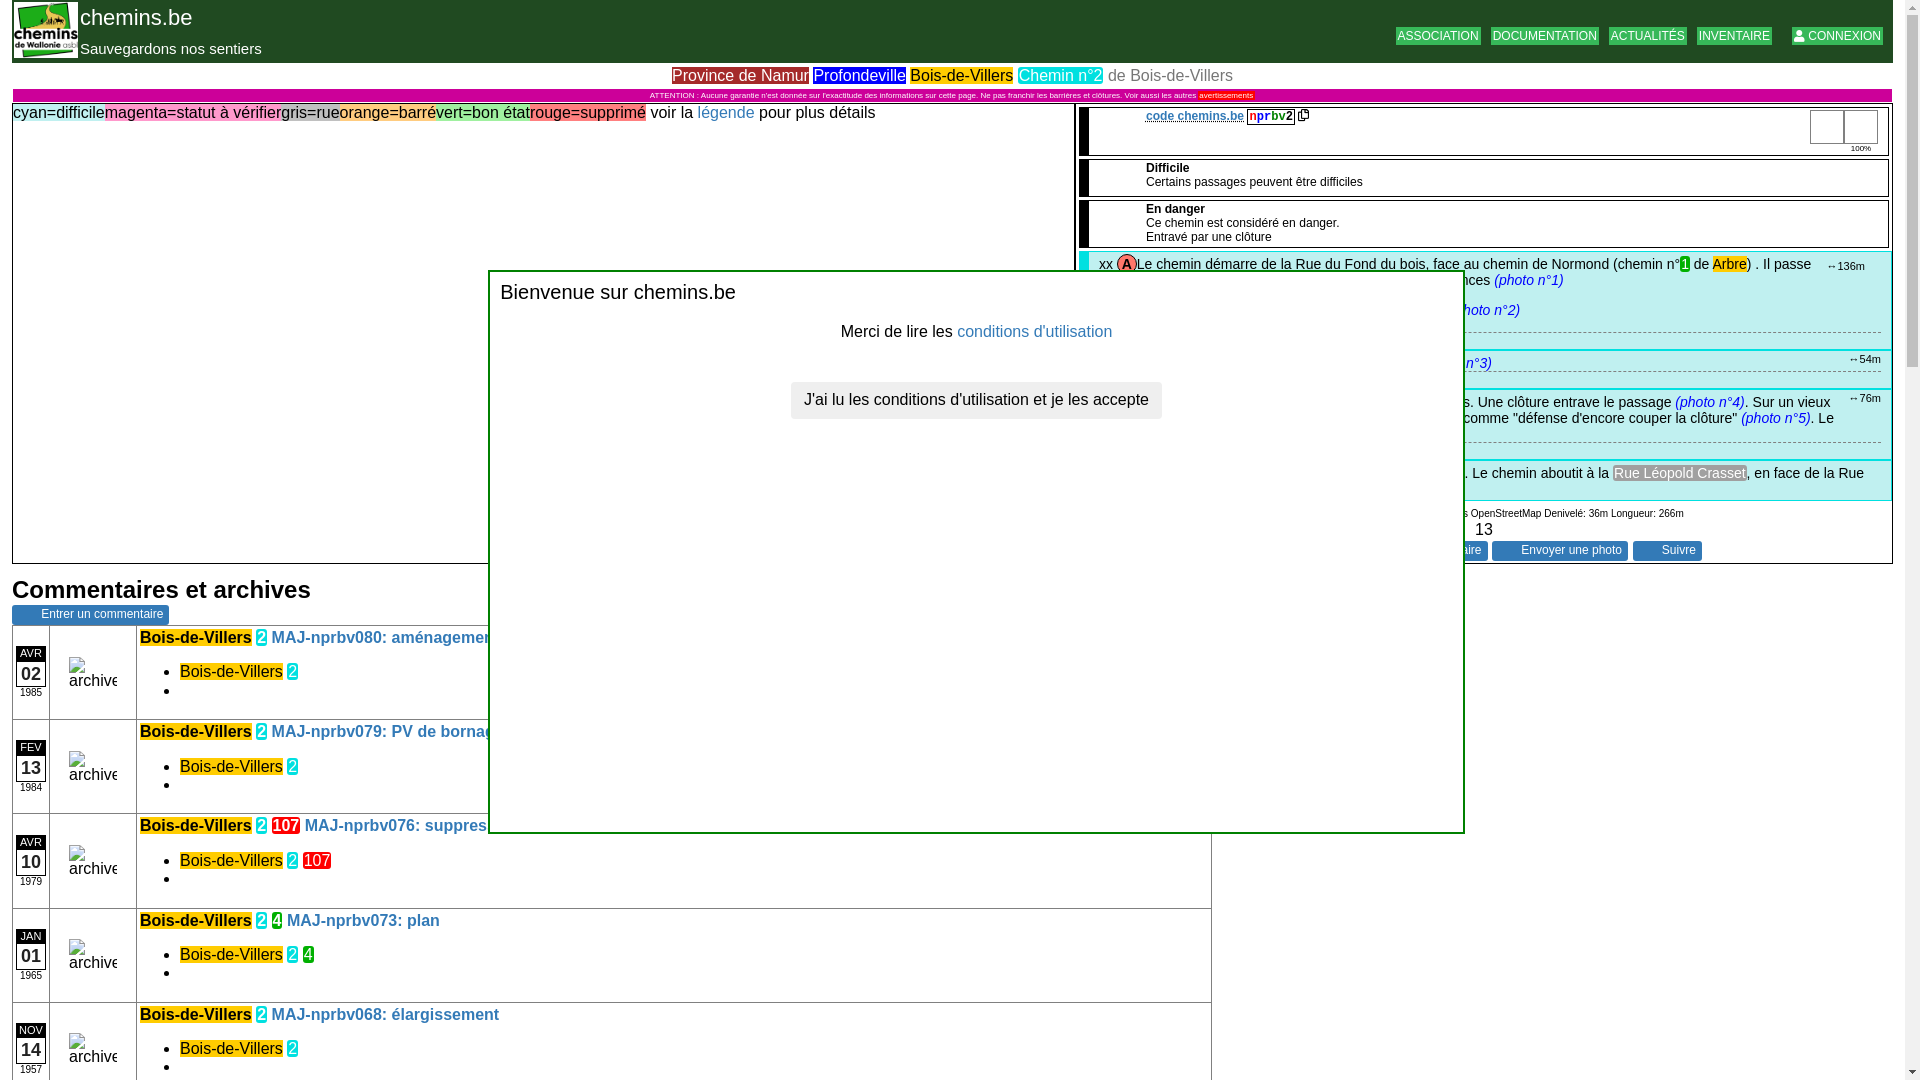 The image size is (1920, 1080). I want to click on 2, so click(262, 638).